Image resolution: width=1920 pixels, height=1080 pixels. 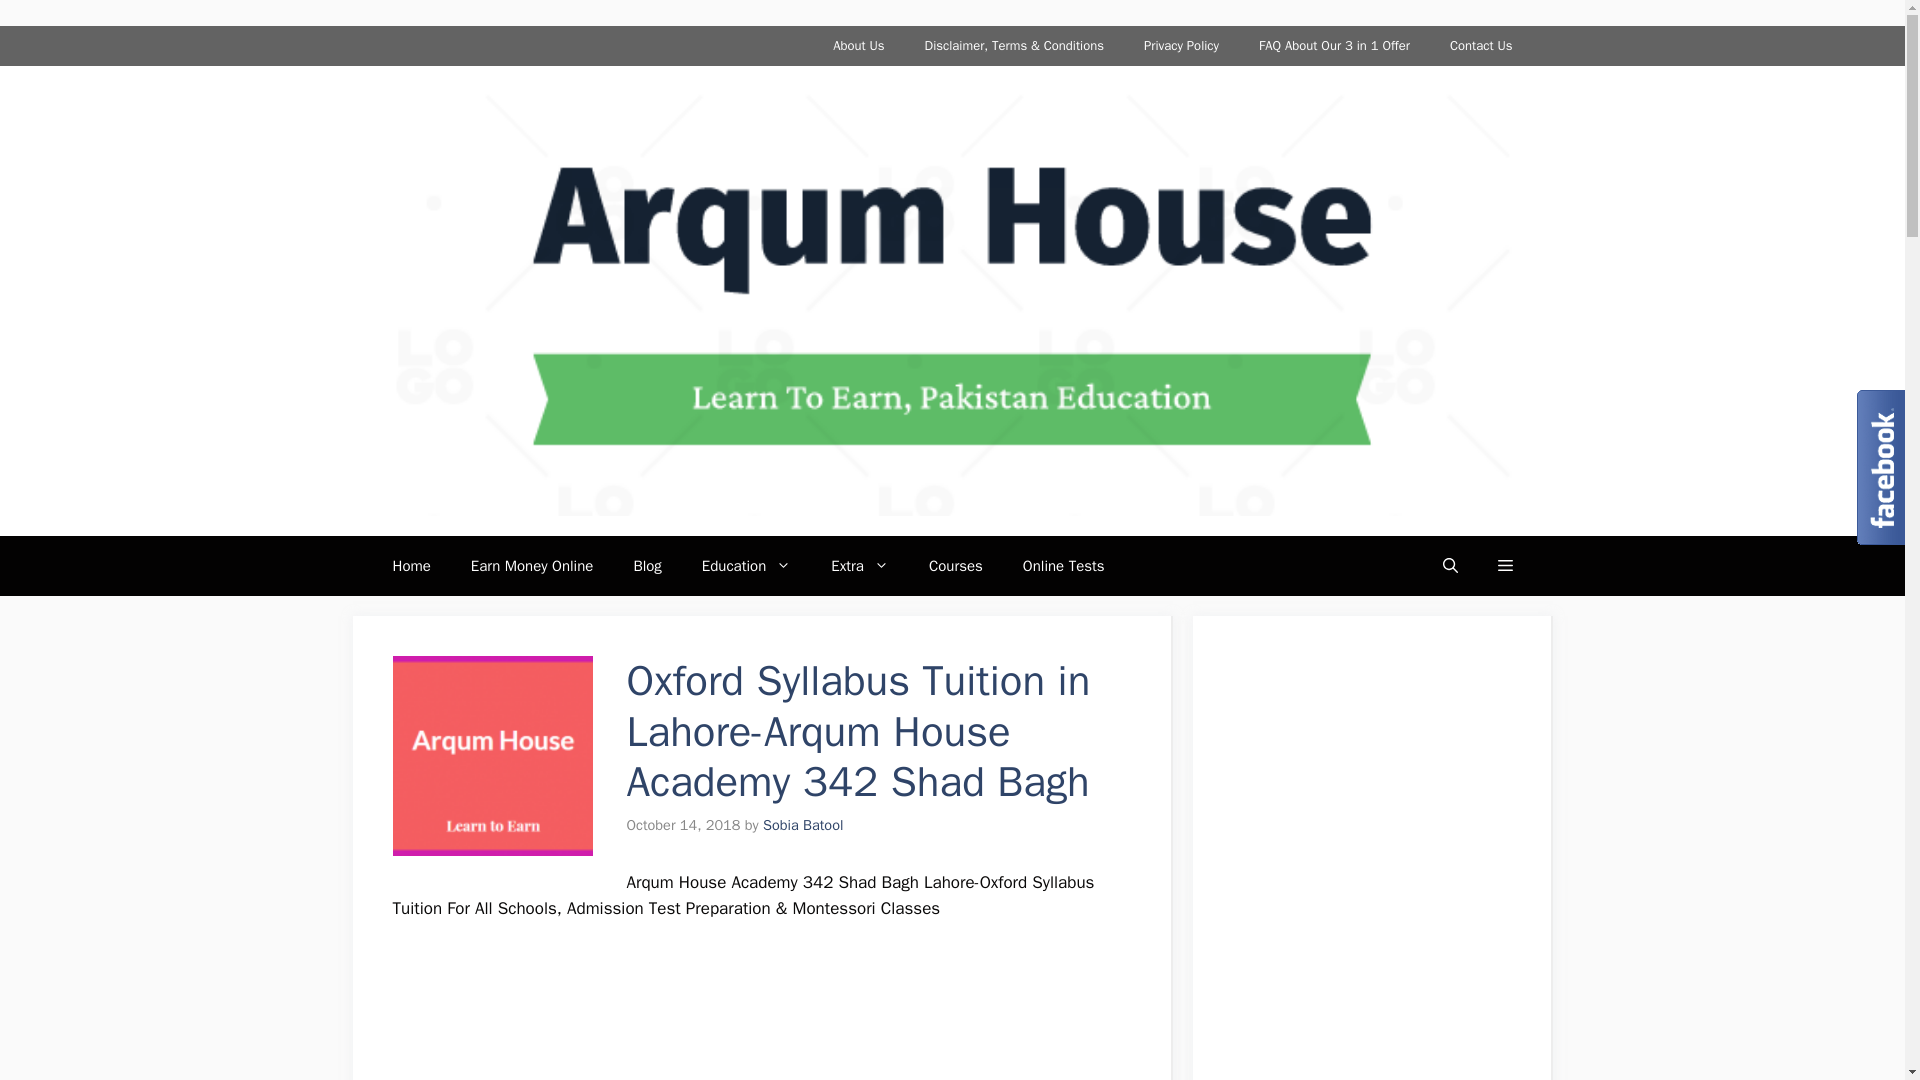 What do you see at coordinates (802, 824) in the screenshot?
I see `View all posts by Sobia Batool` at bounding box center [802, 824].